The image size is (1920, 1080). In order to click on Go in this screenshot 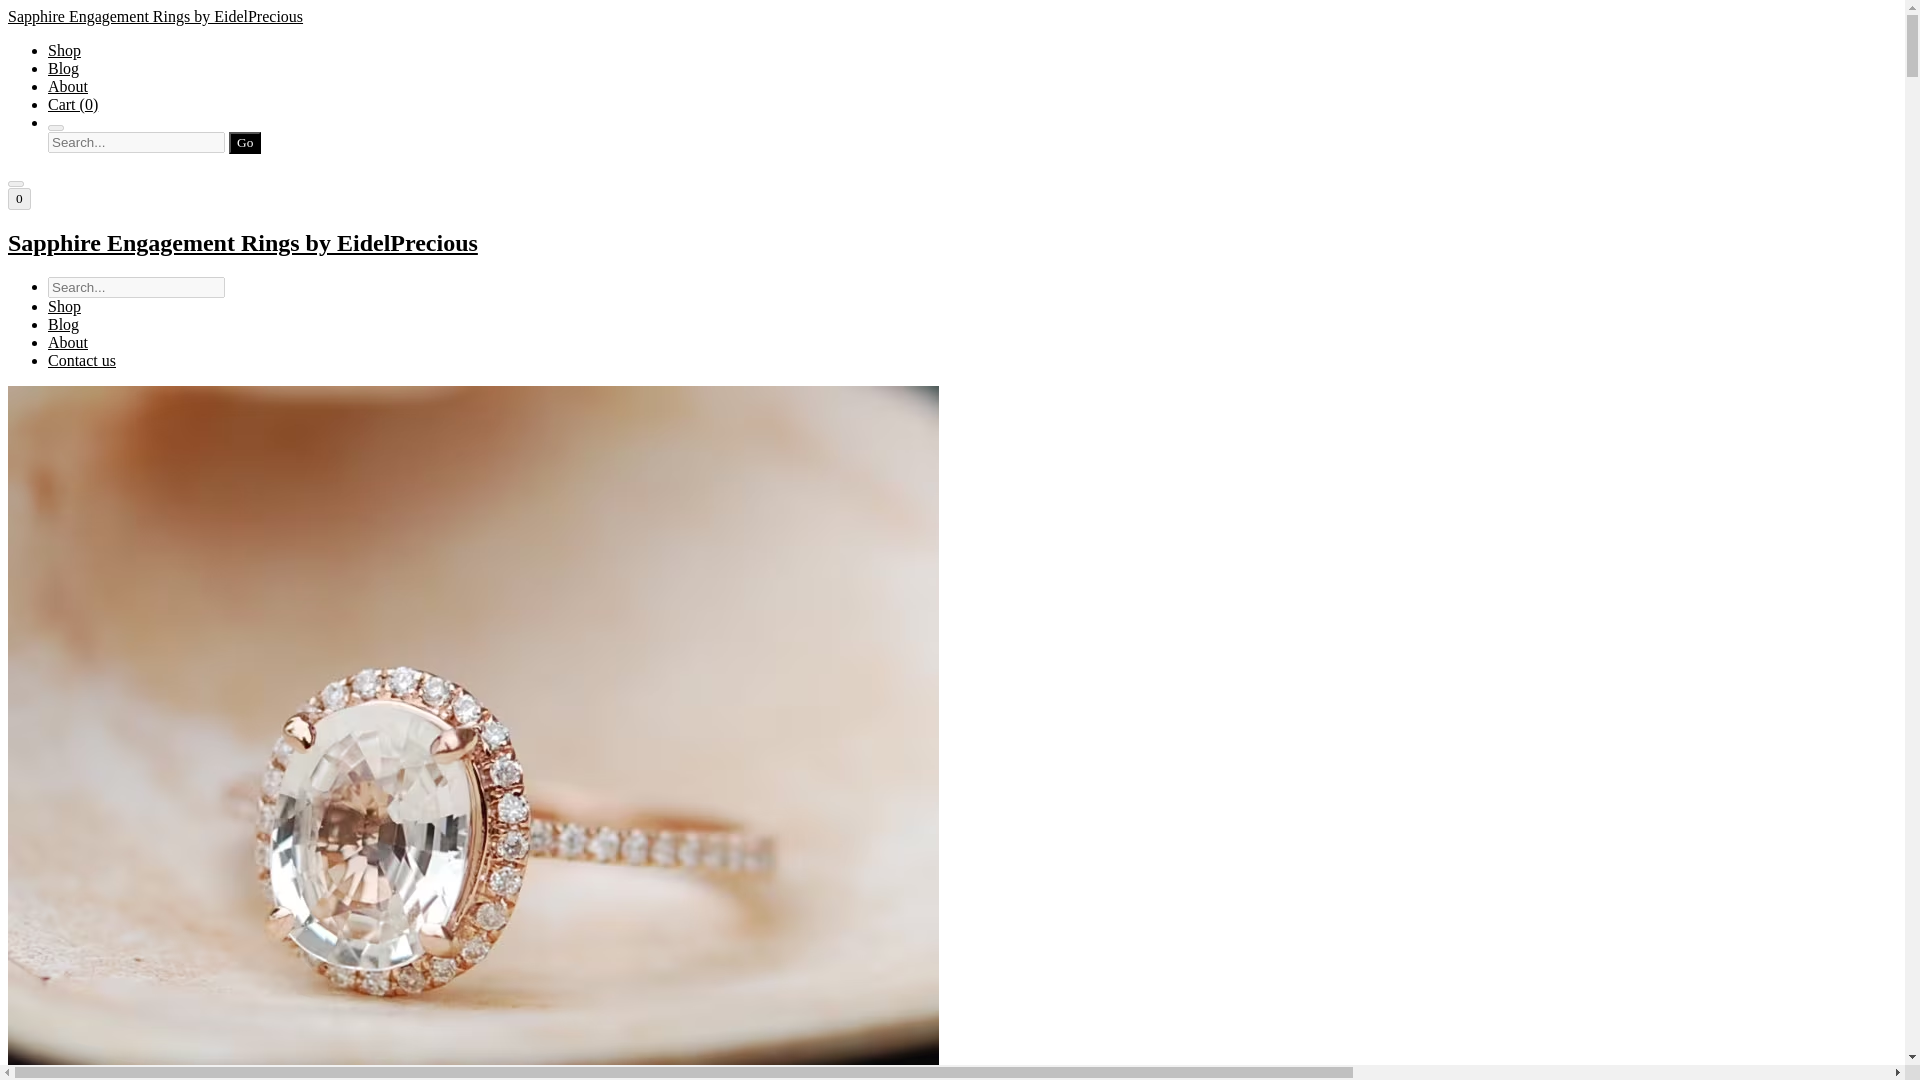, I will do `click(244, 142)`.